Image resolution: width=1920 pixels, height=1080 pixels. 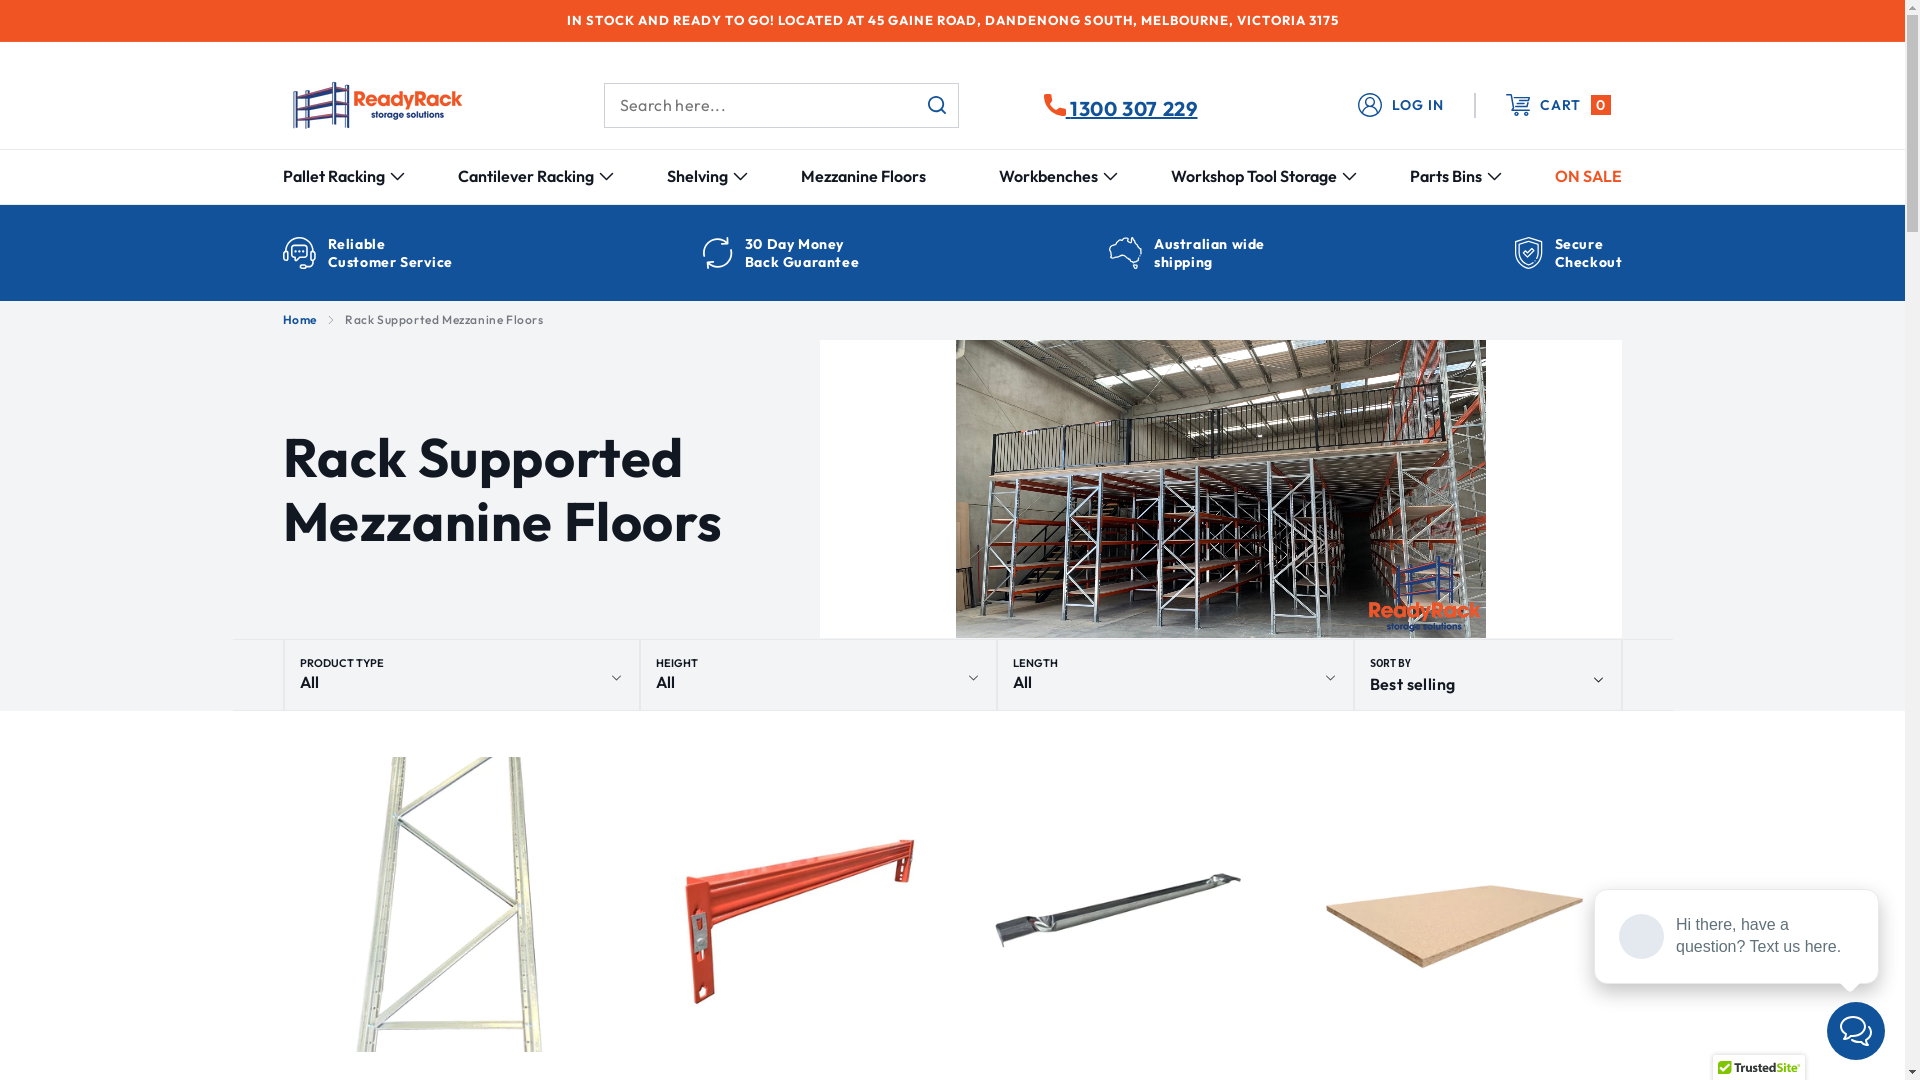 I want to click on CART
0
0 ITEMS, so click(x=1548, y=106).